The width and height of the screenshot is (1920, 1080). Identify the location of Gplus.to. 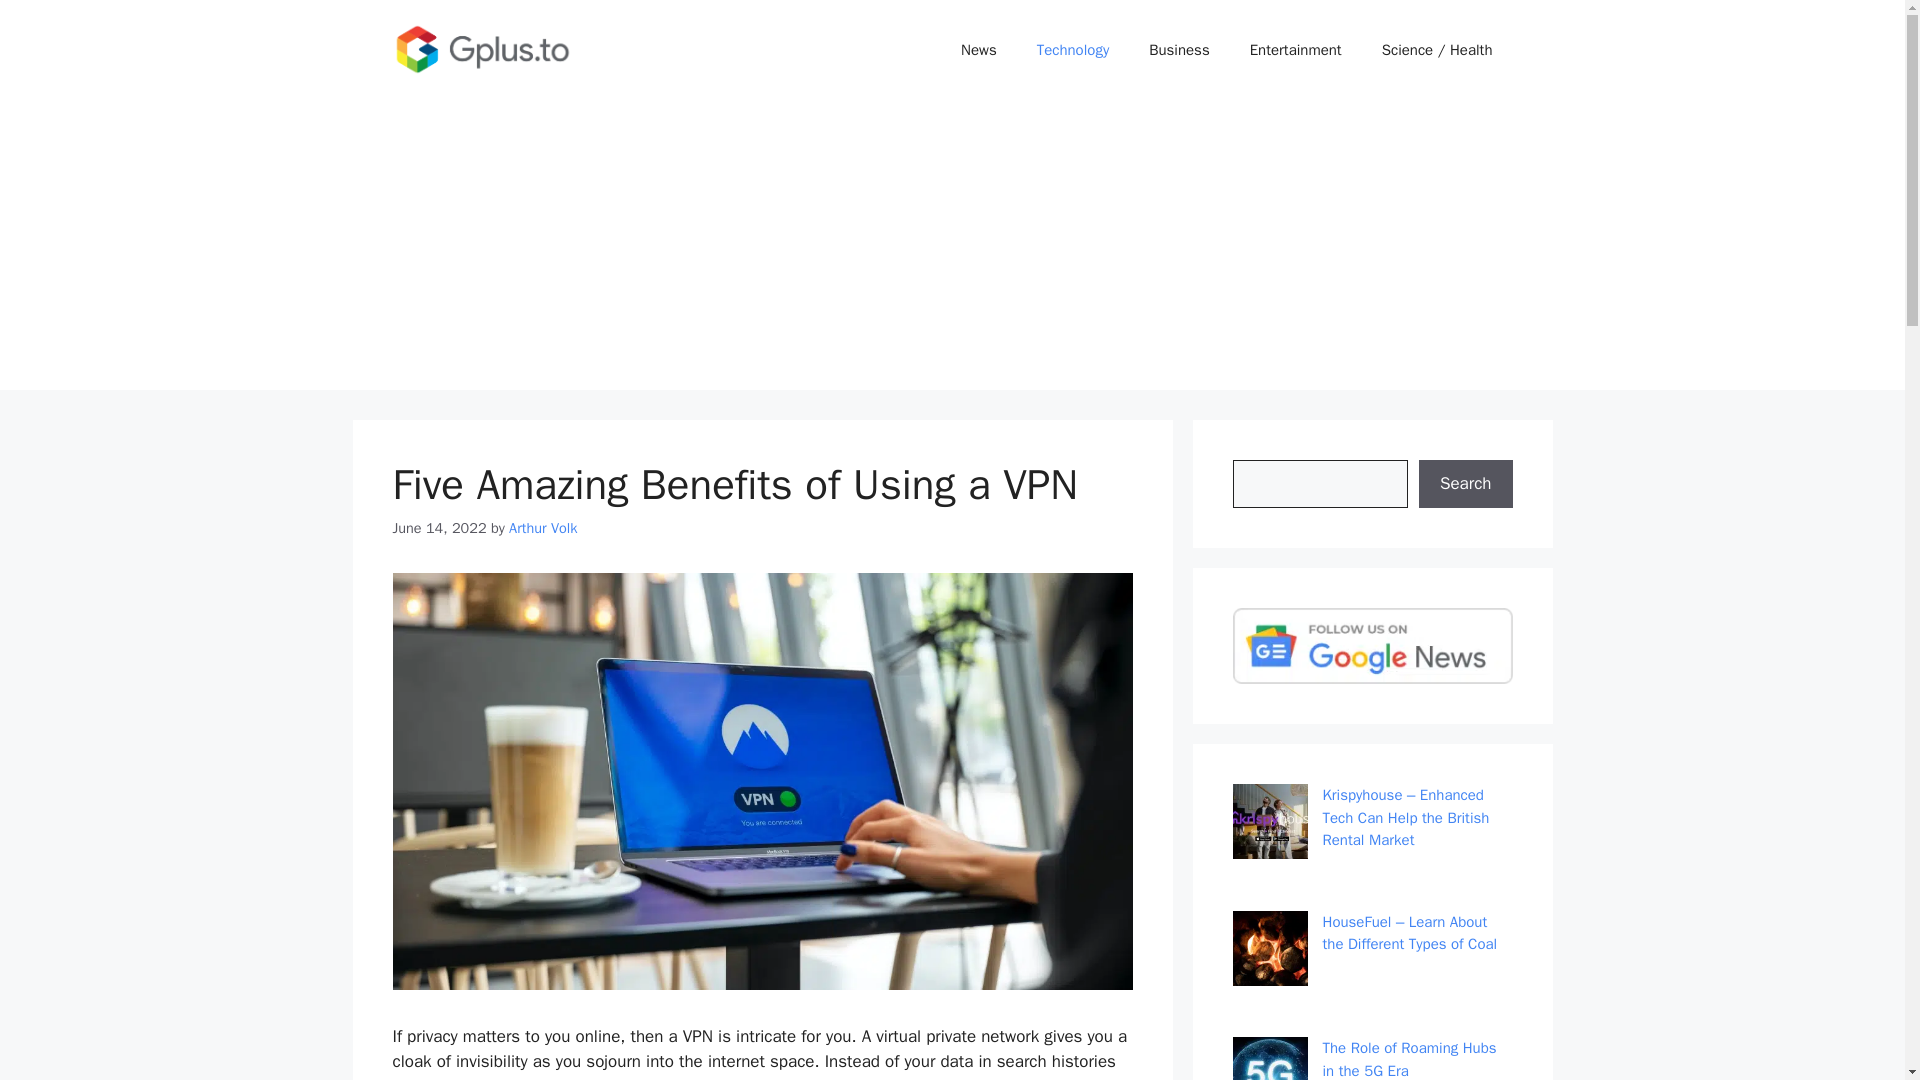
(482, 49).